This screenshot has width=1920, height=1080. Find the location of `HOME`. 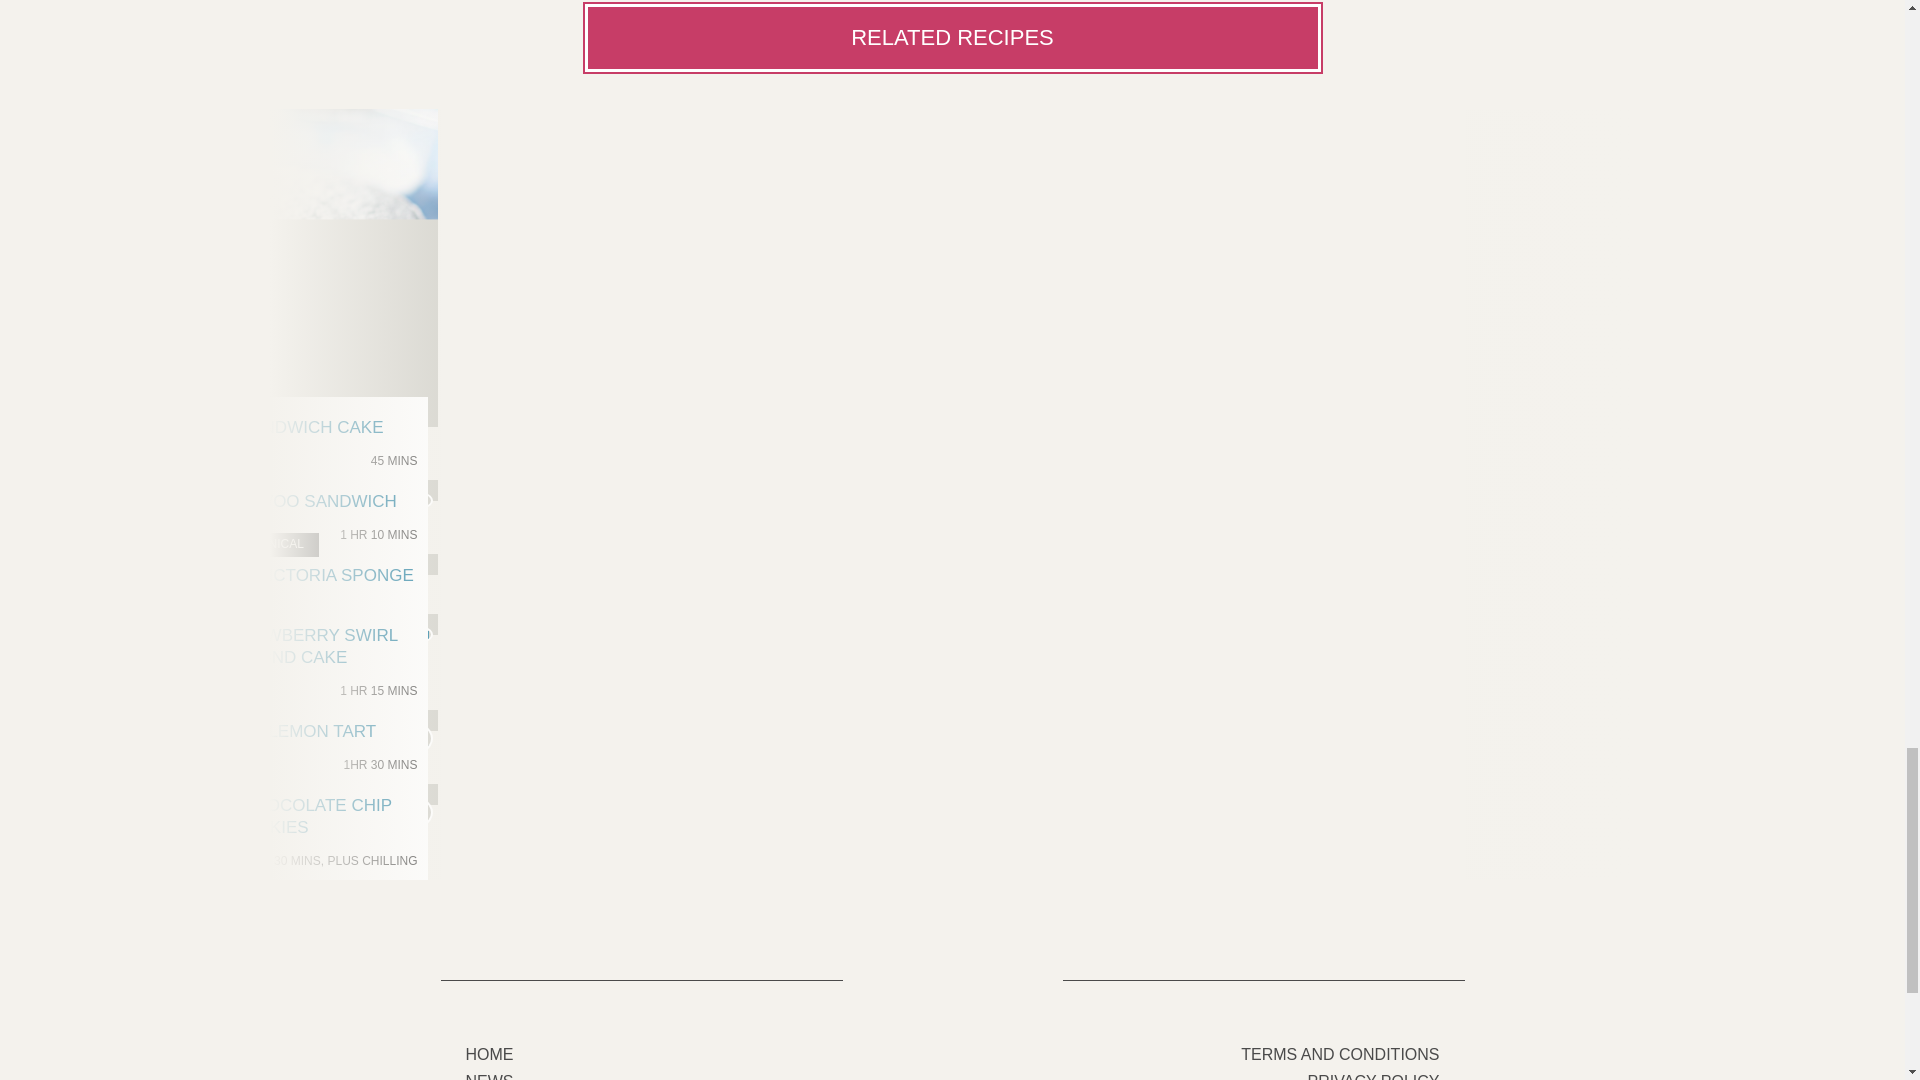

HOME is located at coordinates (269, 294).